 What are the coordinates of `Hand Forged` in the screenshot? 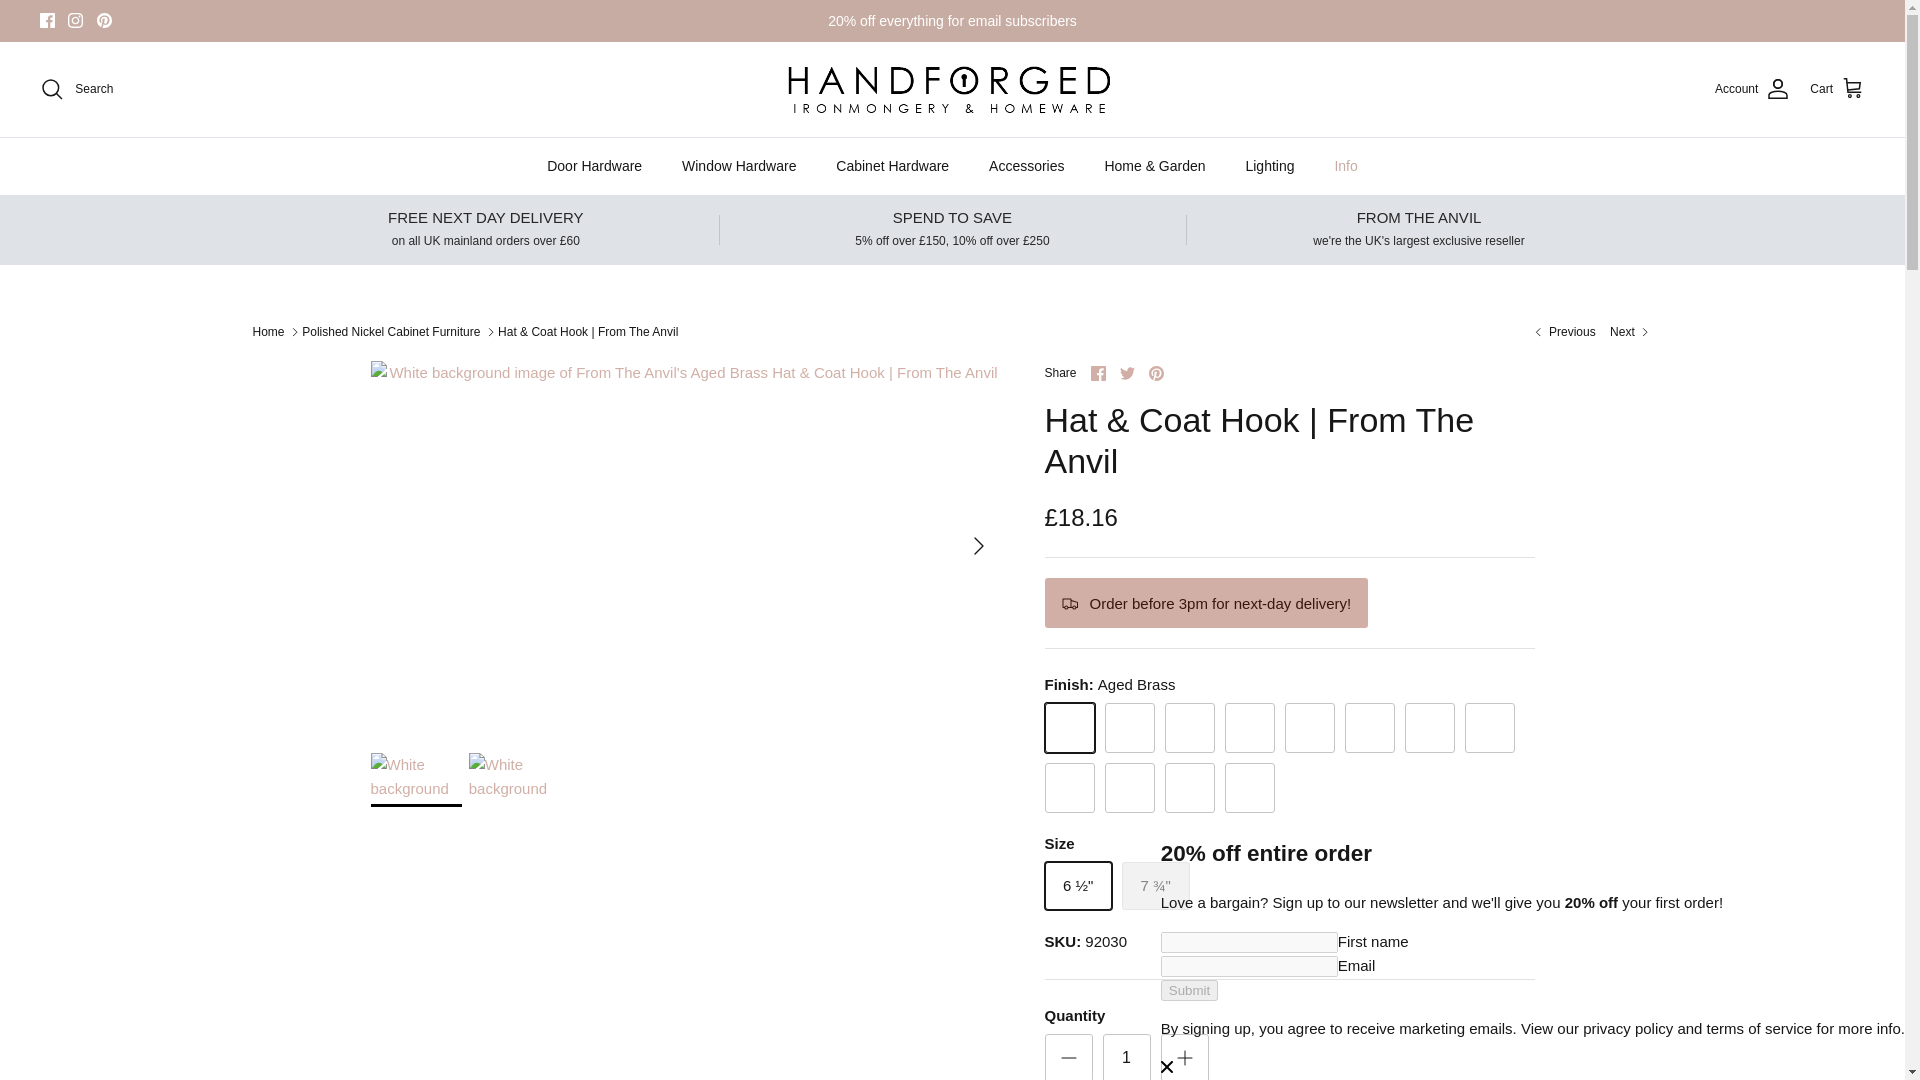 It's located at (952, 88).